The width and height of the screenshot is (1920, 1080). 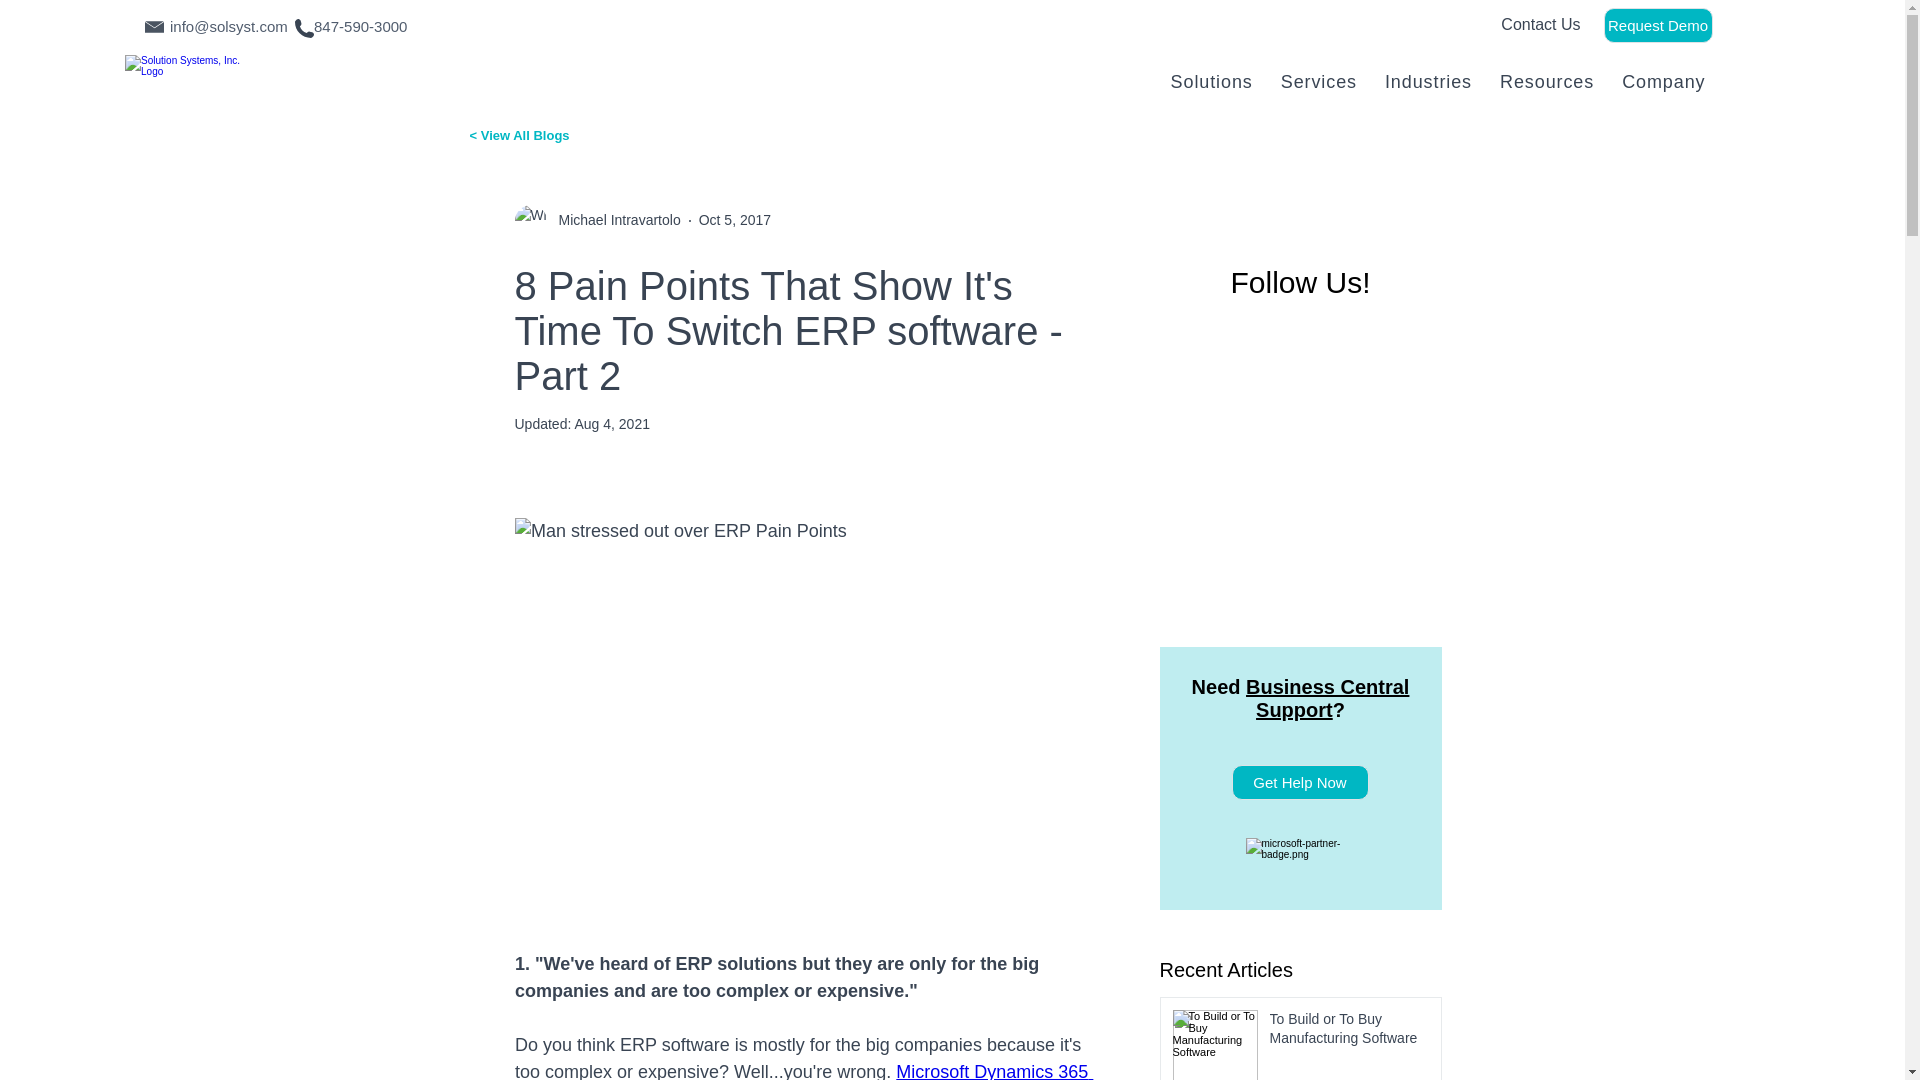 I want to click on 847-590-3000, so click(x=360, y=26).